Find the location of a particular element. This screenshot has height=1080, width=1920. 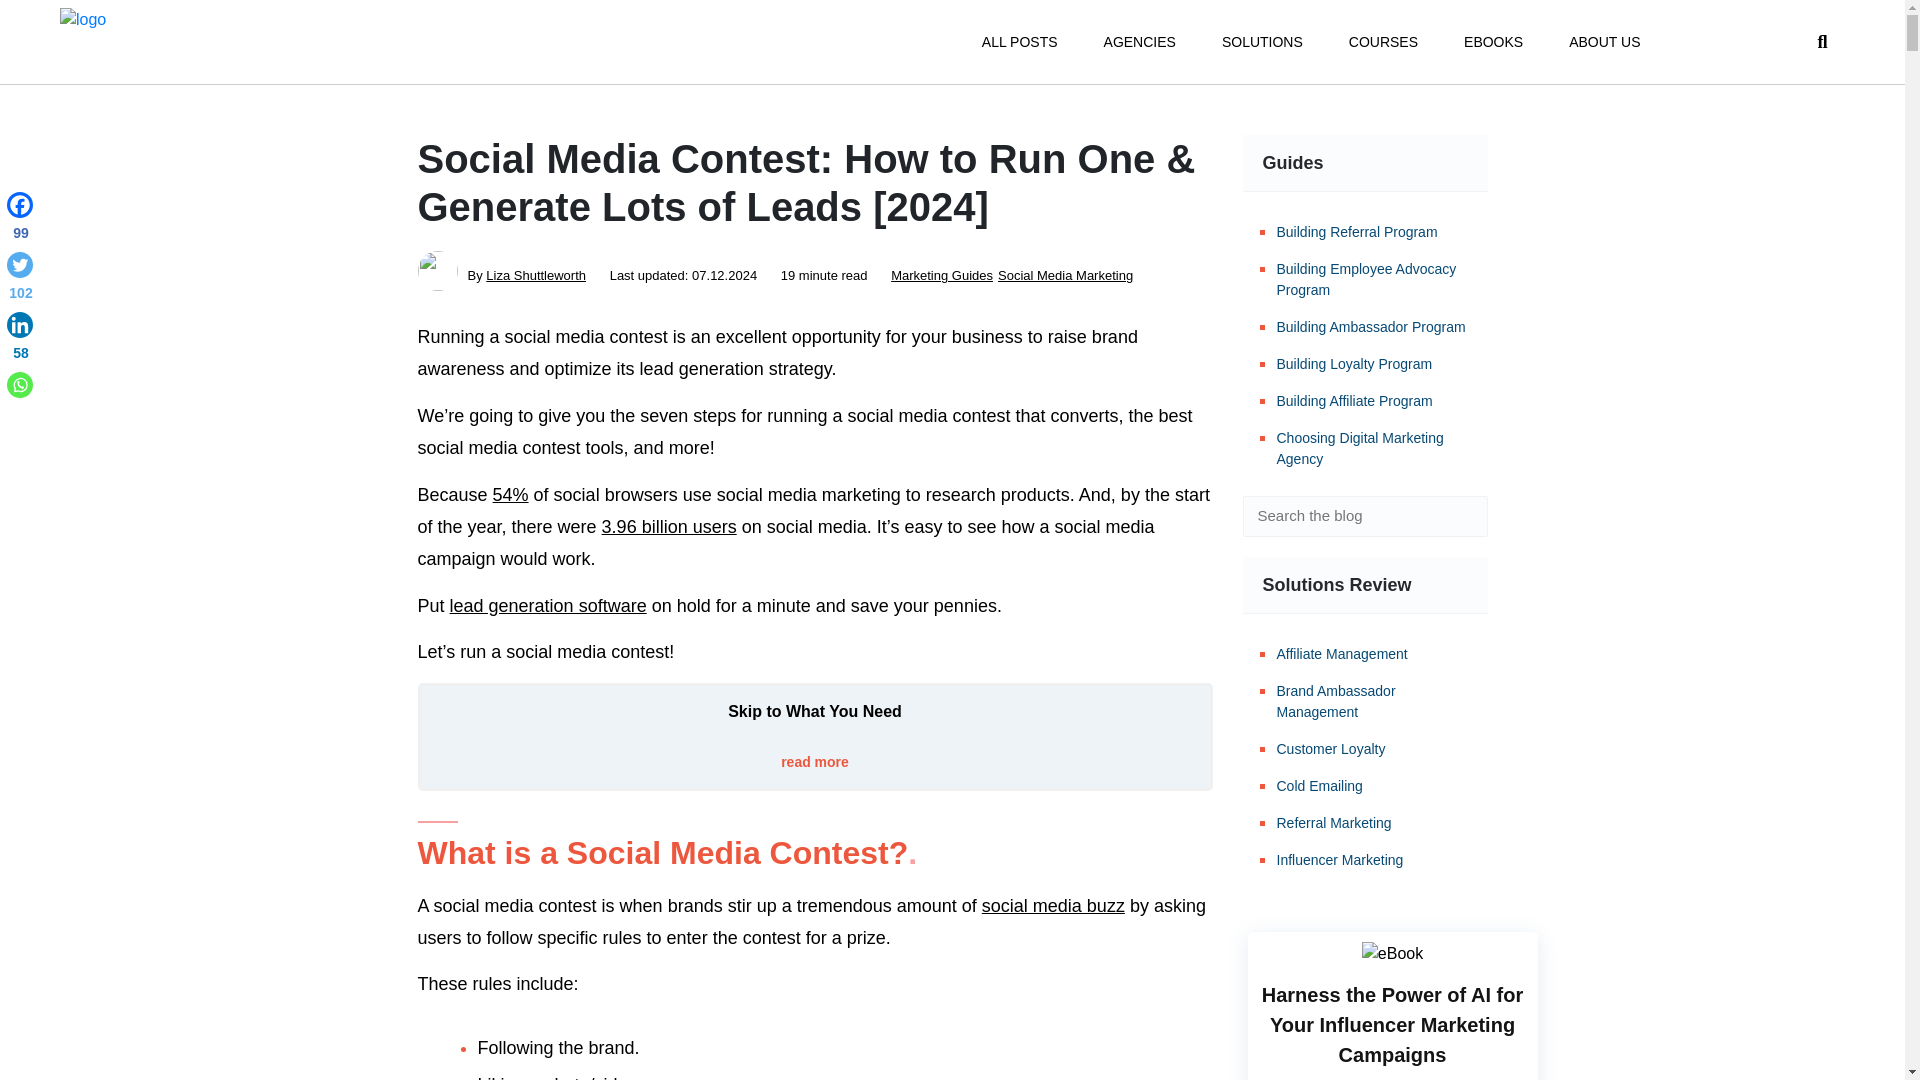

Linkedin is located at coordinates (20, 340).